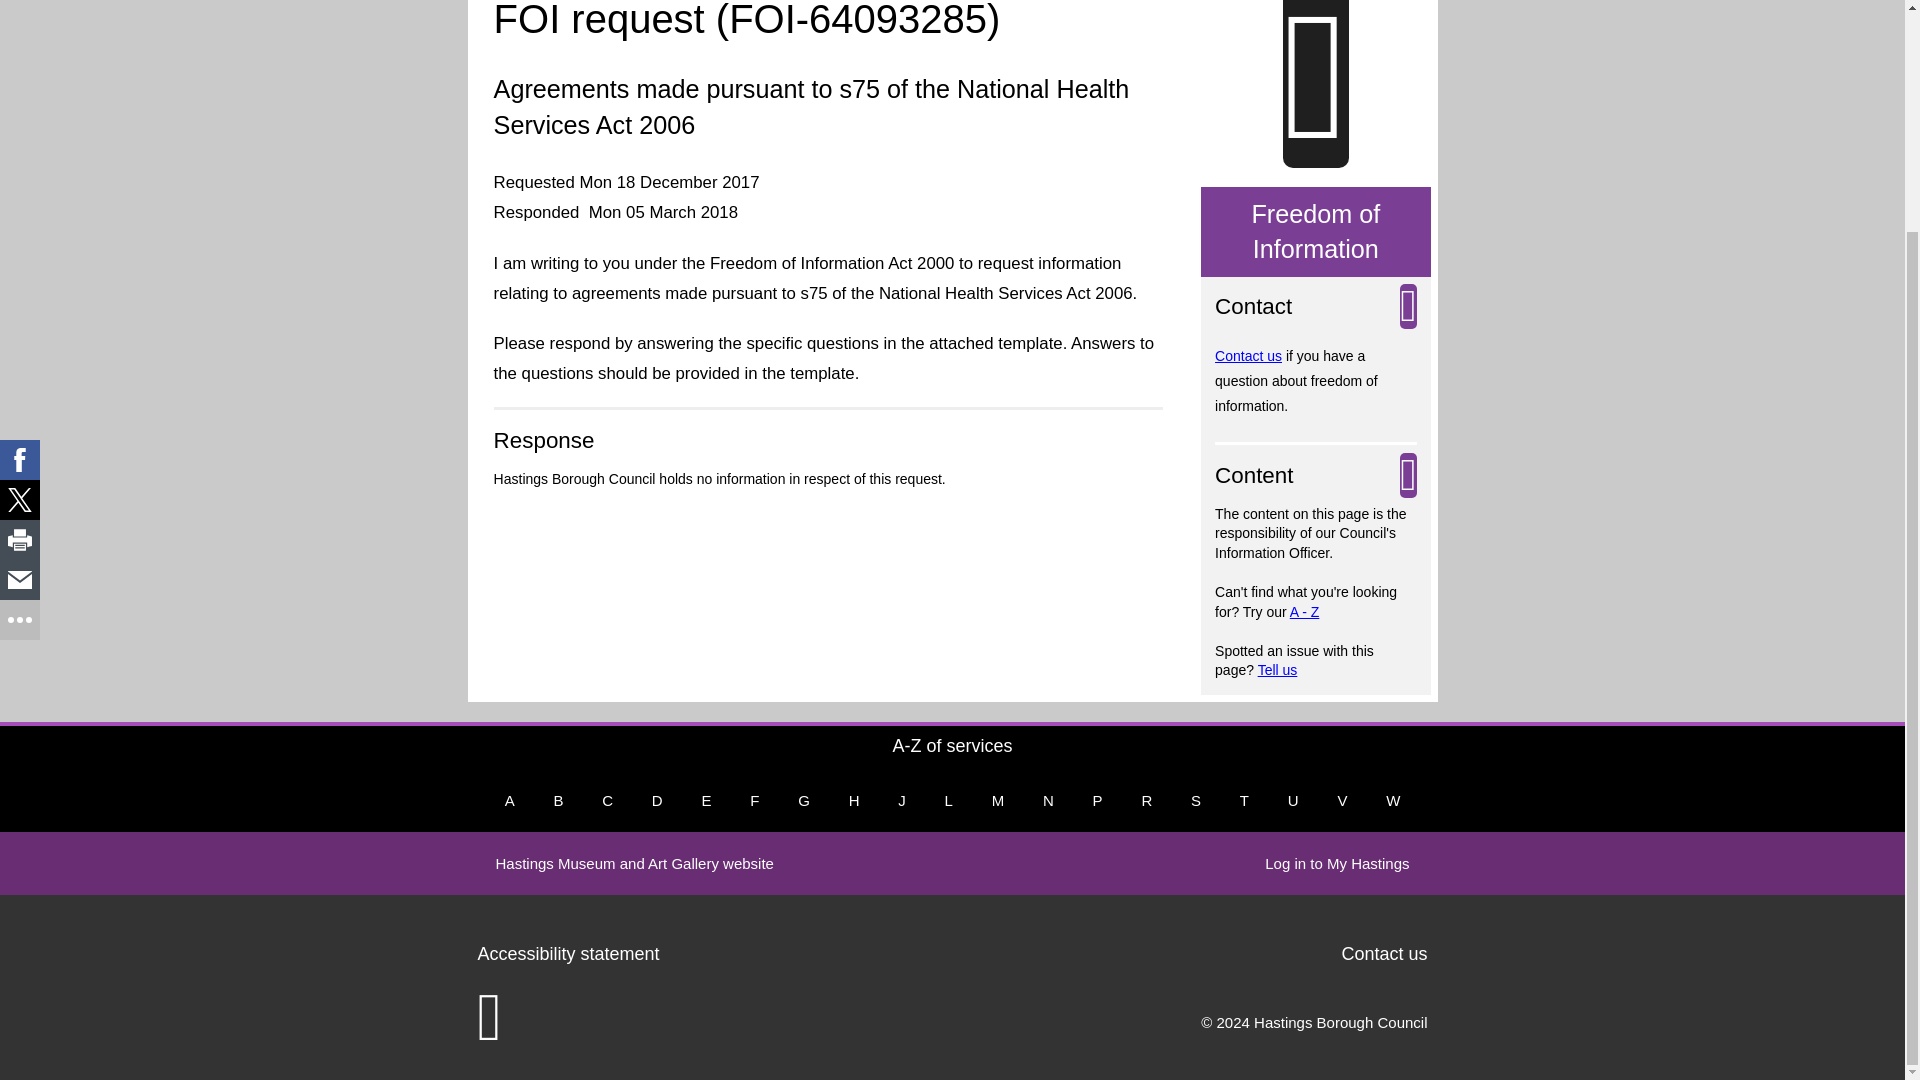 Image resolution: width=1920 pixels, height=1080 pixels. I want to click on L, so click(949, 800).